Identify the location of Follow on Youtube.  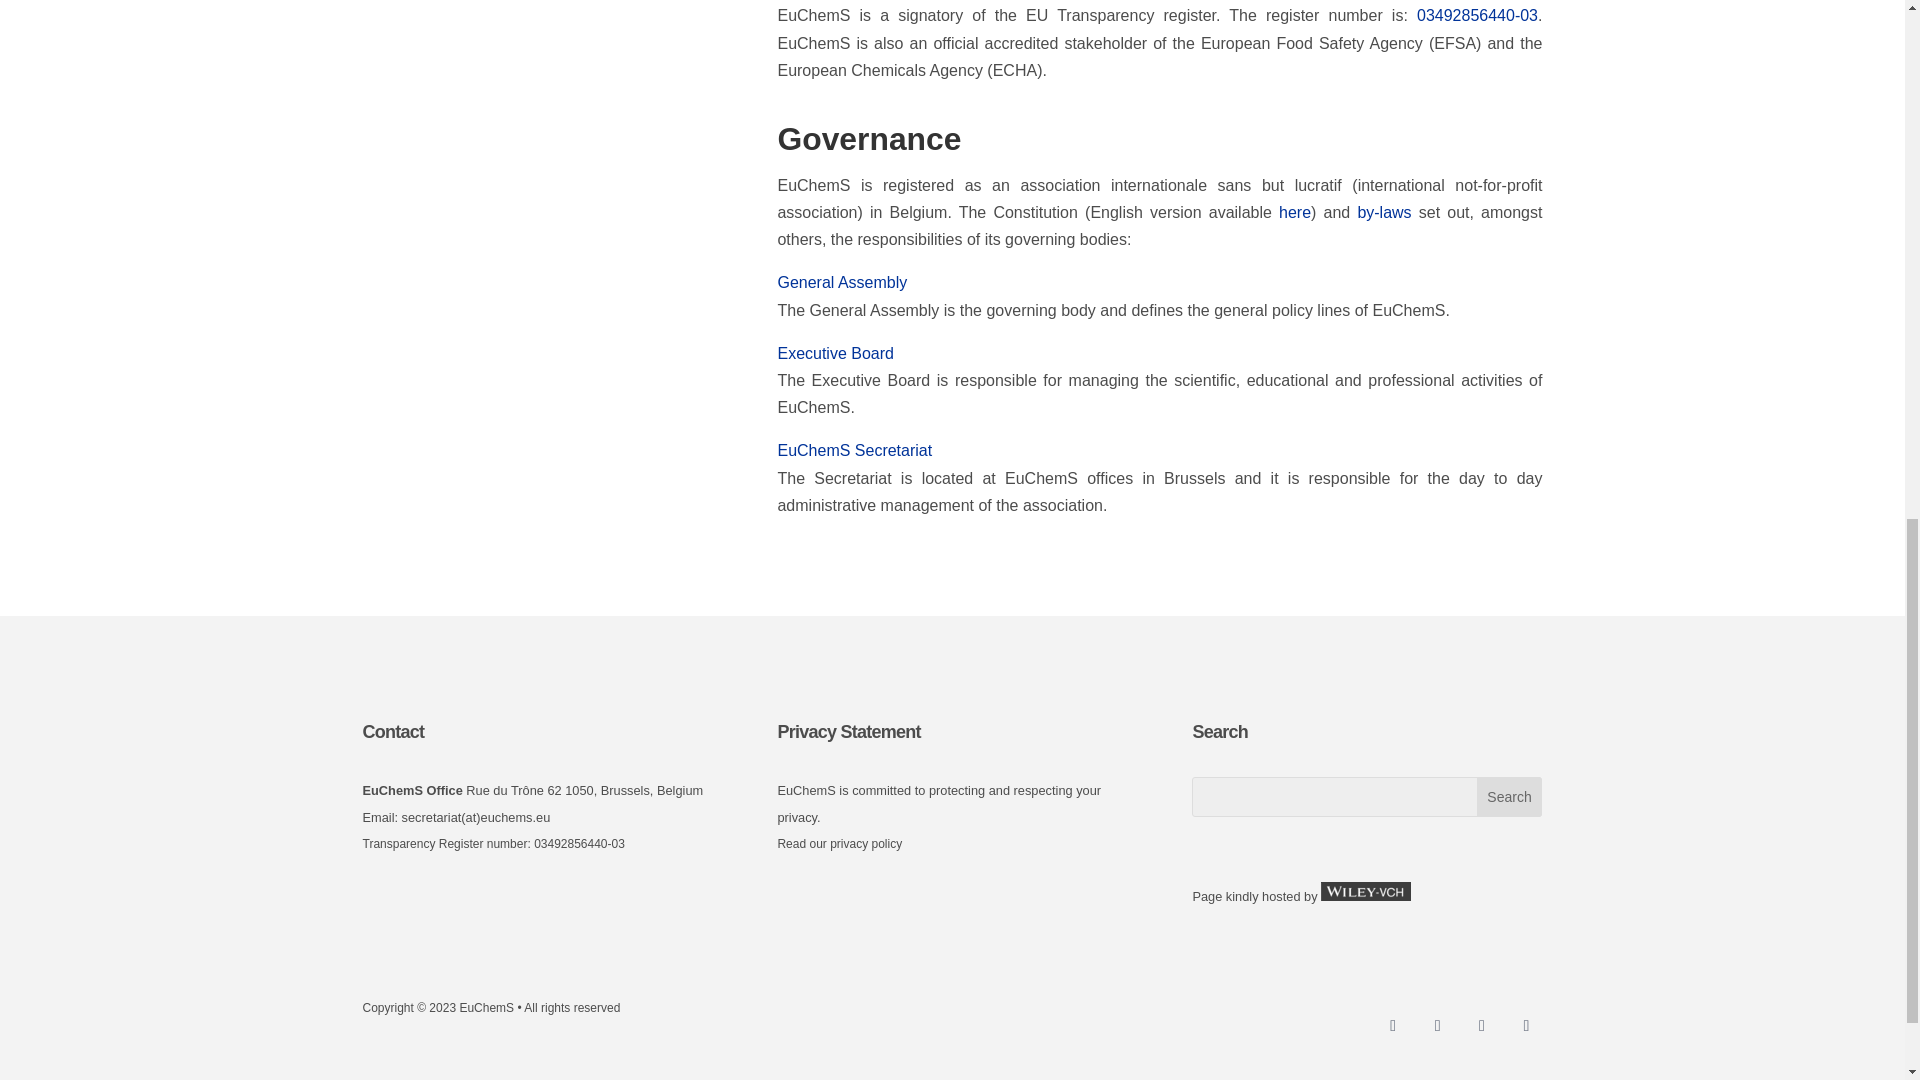
(1525, 1026).